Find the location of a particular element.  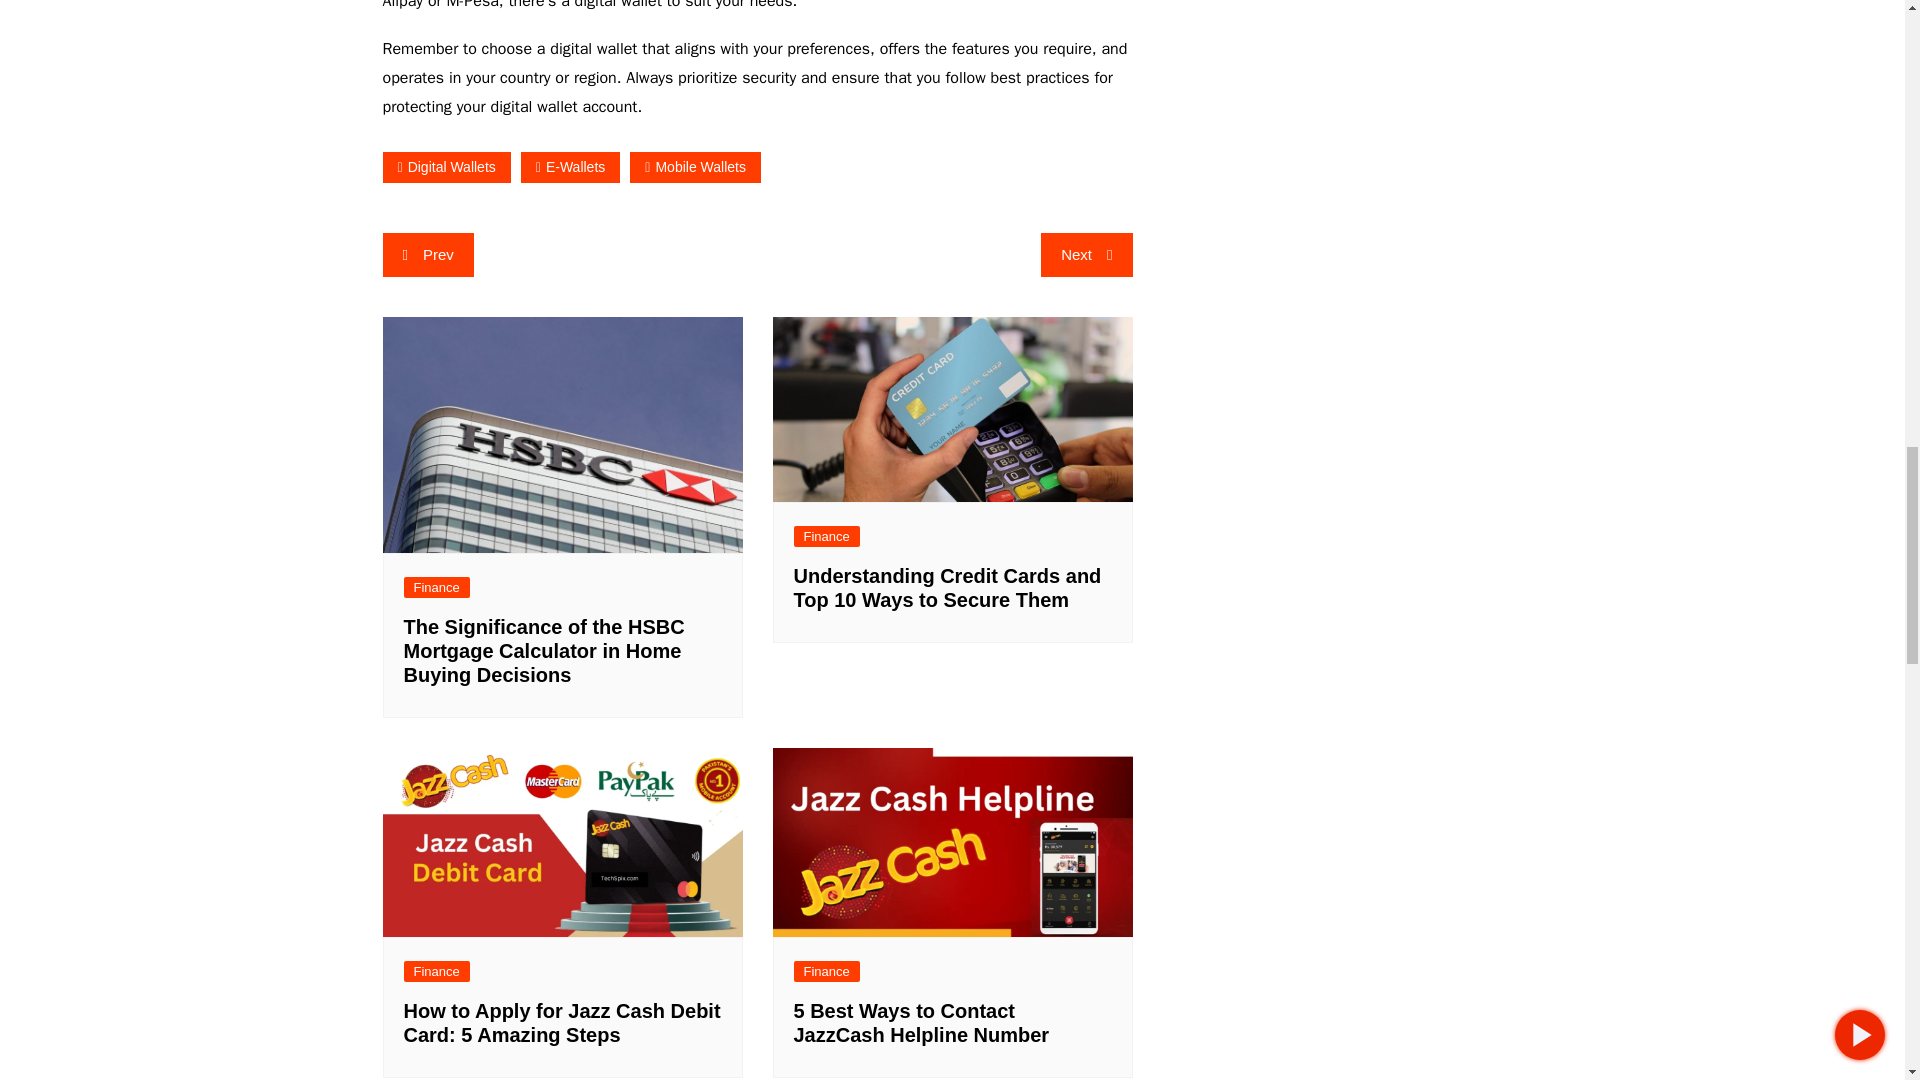

Mobile Wallets is located at coordinates (694, 167).